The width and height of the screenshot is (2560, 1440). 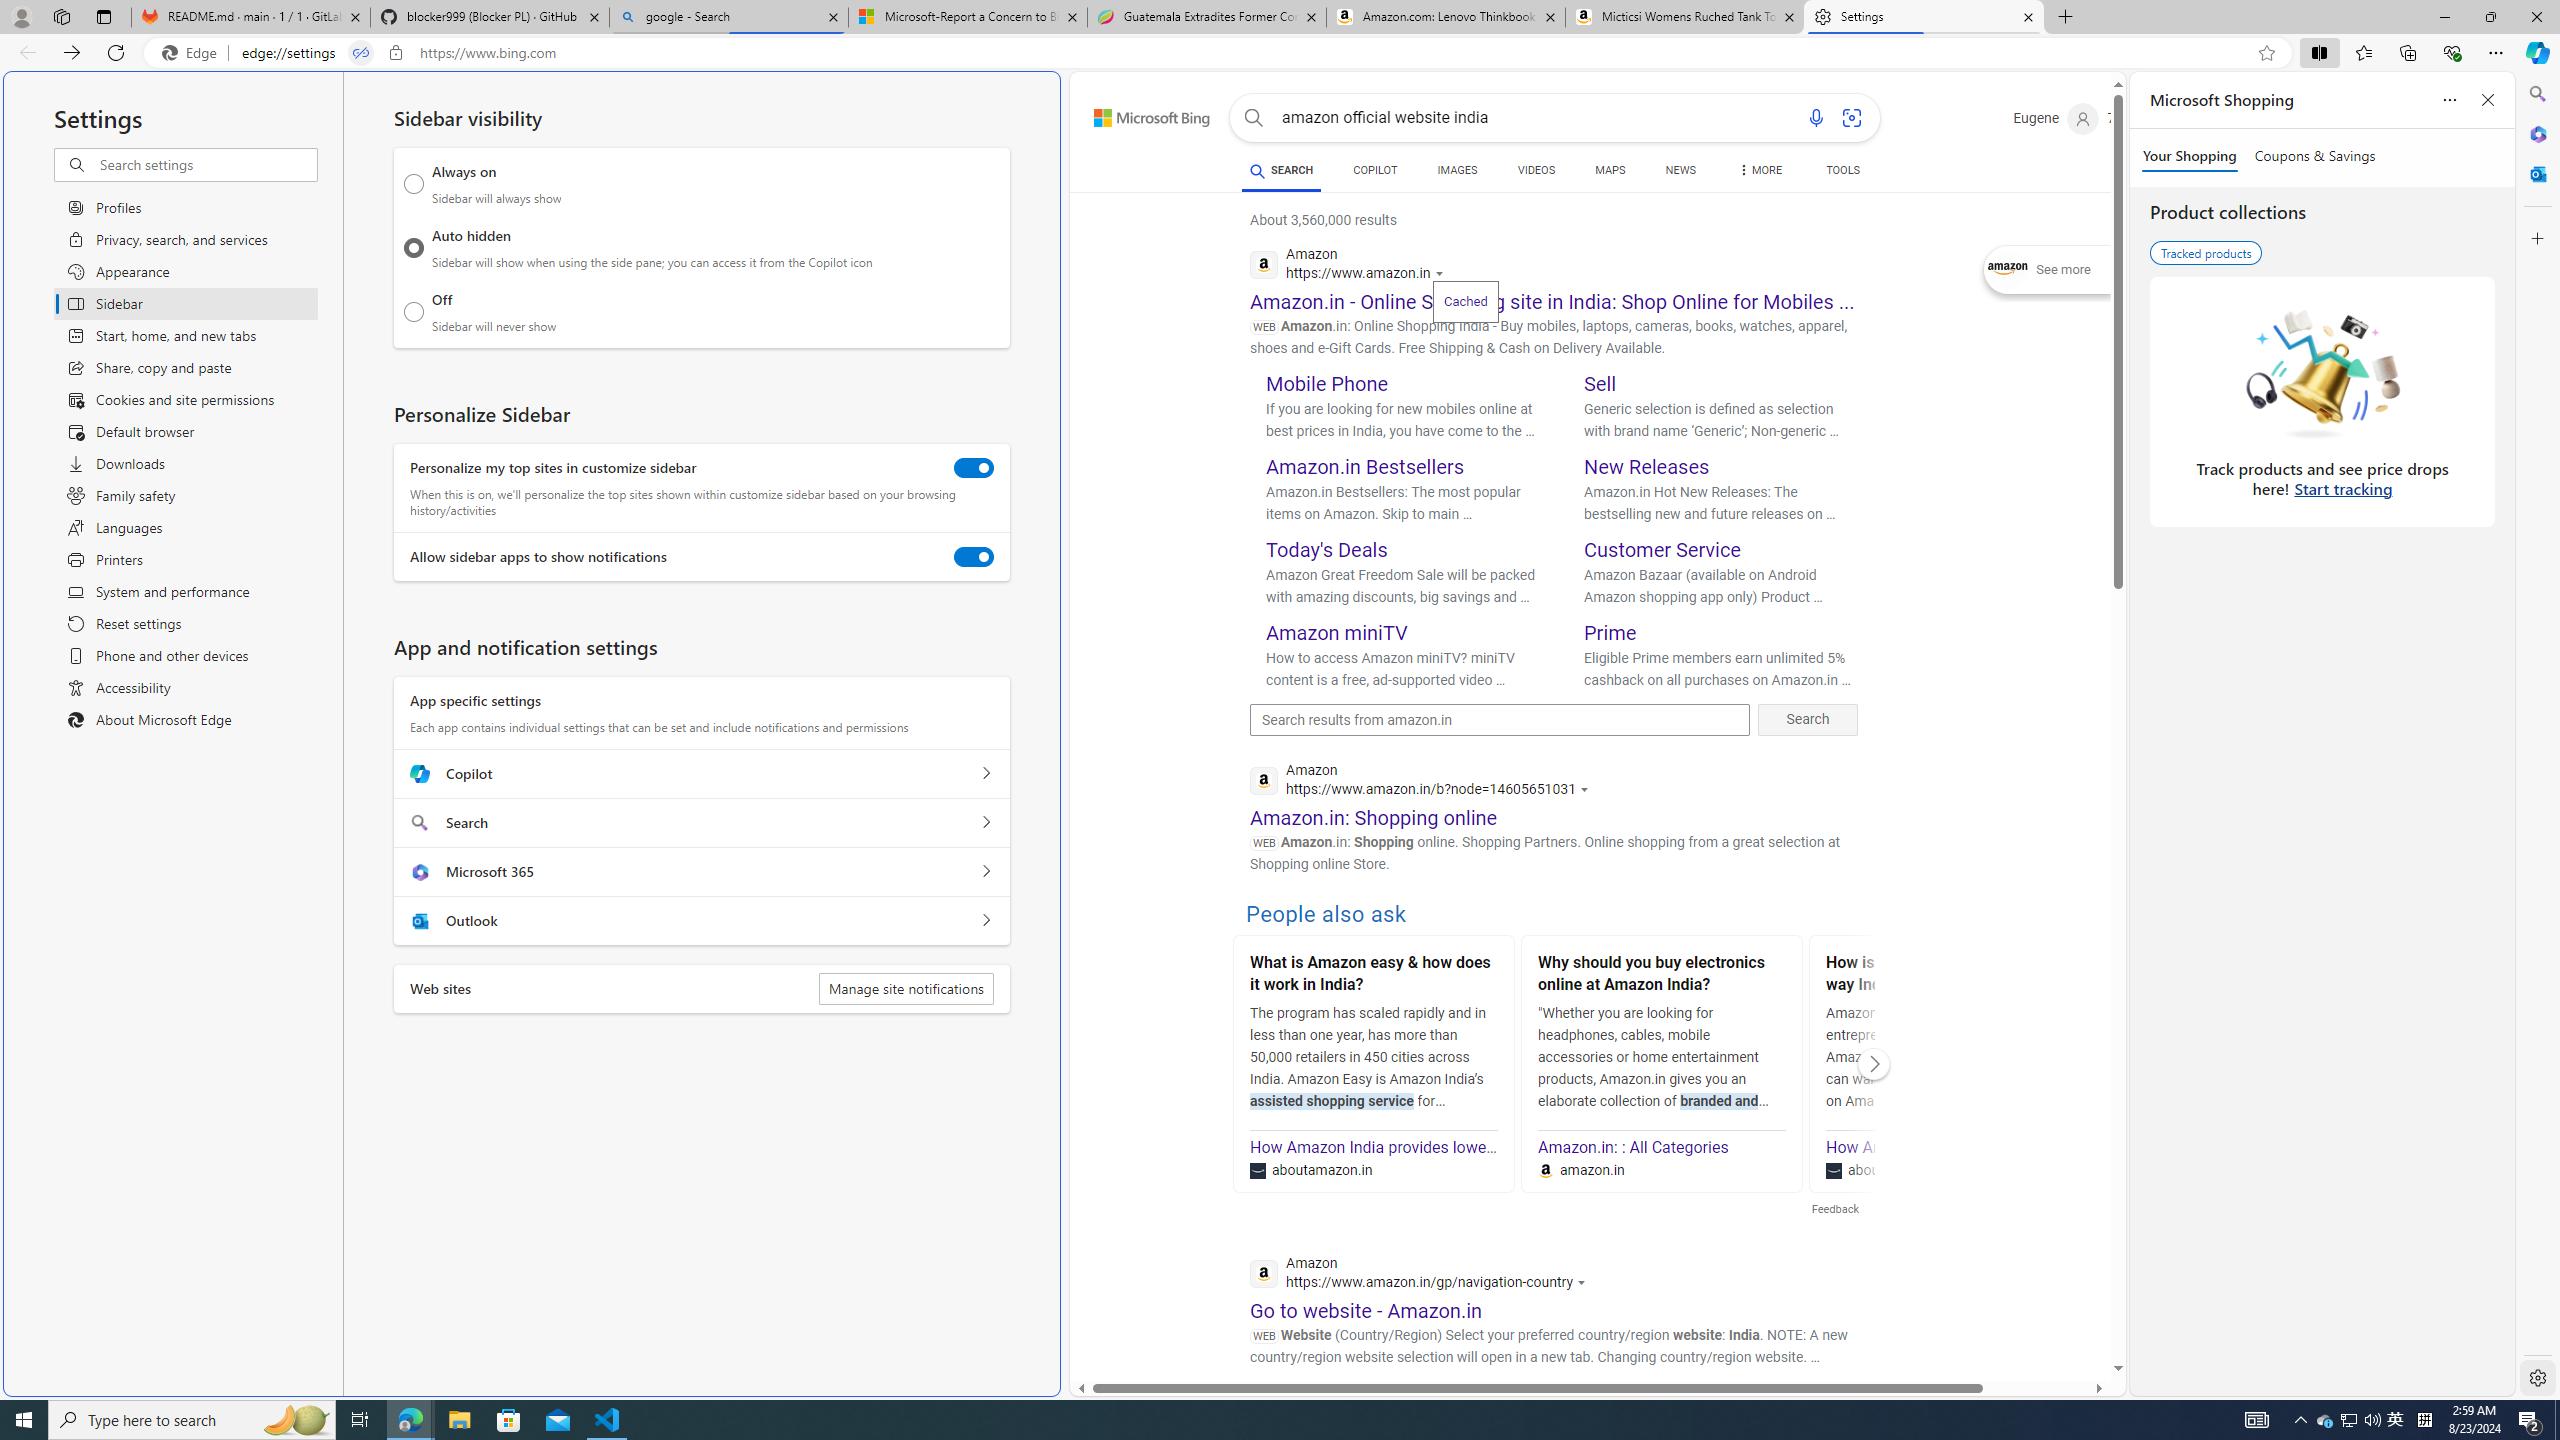 What do you see at coordinates (1647, 467) in the screenshot?
I see `New Releases` at bounding box center [1647, 467].